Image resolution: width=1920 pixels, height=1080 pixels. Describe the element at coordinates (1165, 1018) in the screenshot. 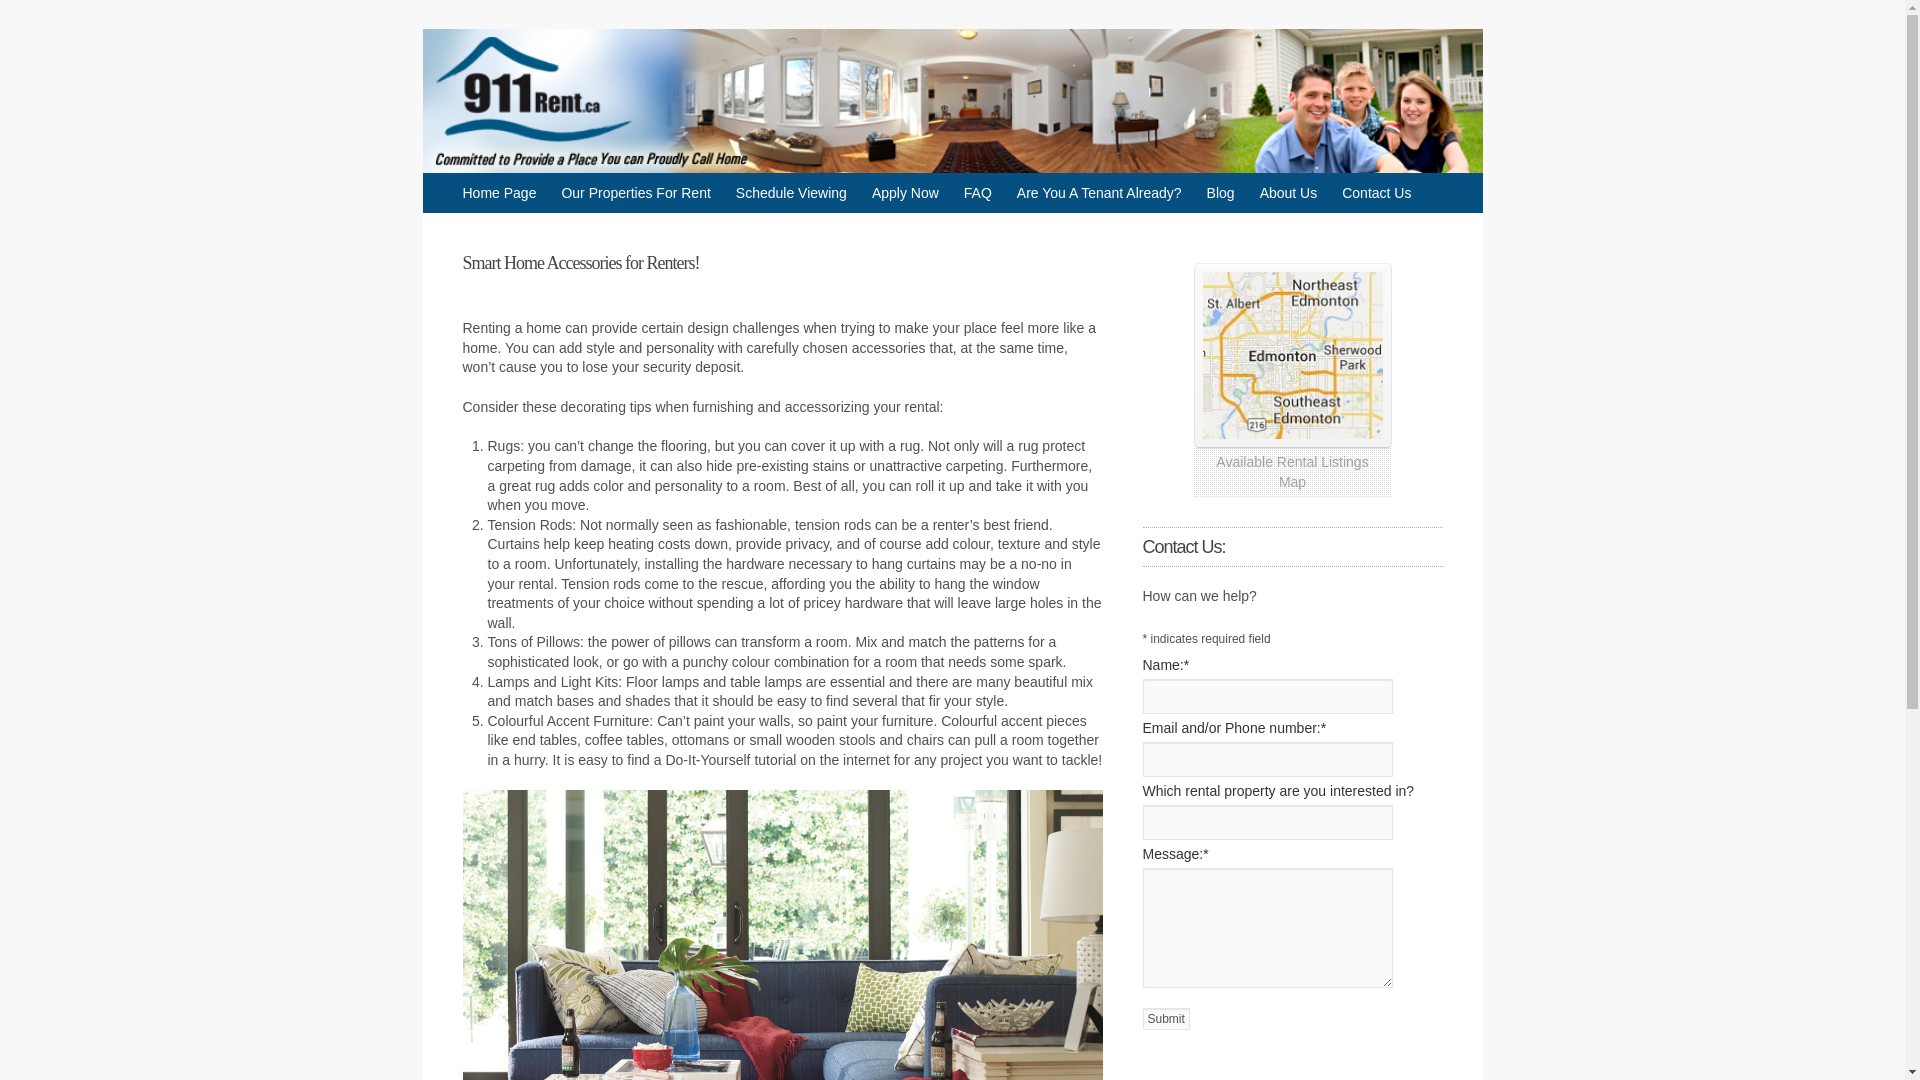

I see `Submit` at that location.